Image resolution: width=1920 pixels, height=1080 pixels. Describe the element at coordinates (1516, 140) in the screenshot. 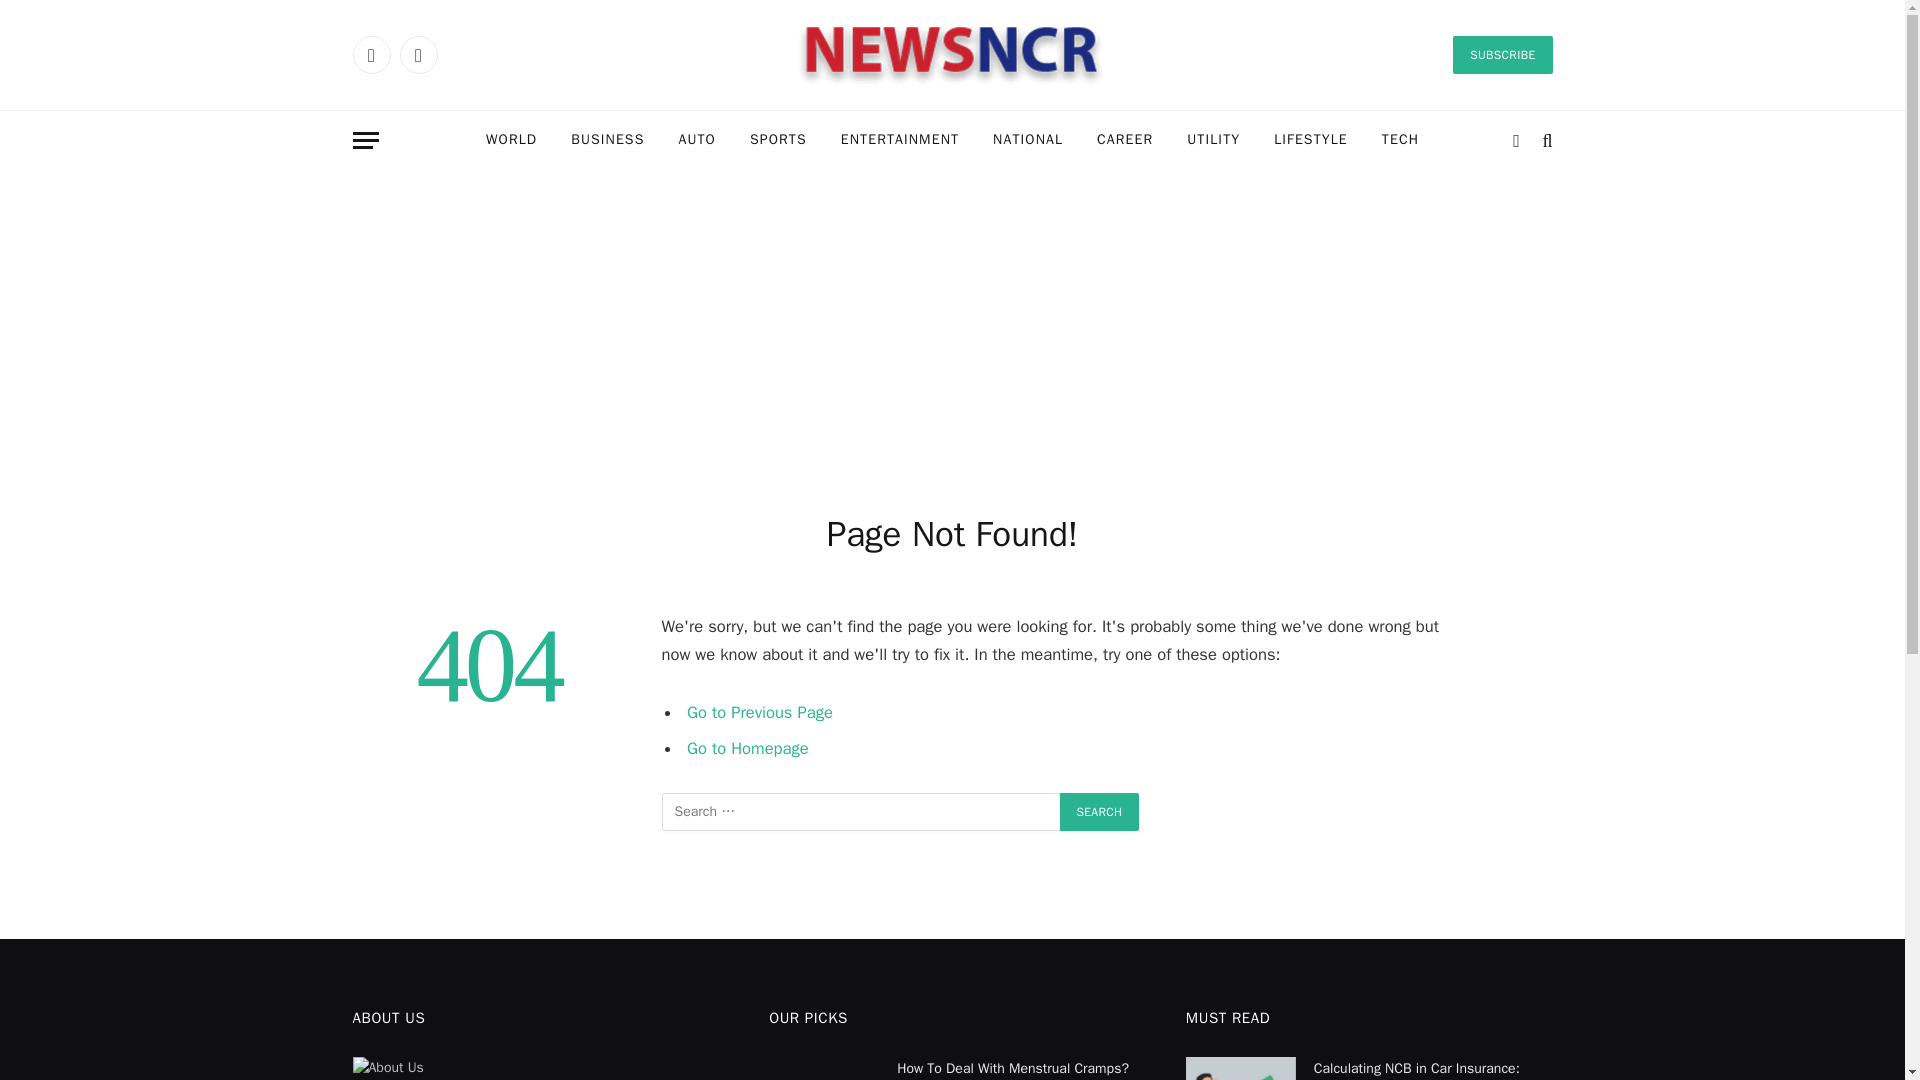

I see `Switch to Dark Design - easier on eyes.` at that location.